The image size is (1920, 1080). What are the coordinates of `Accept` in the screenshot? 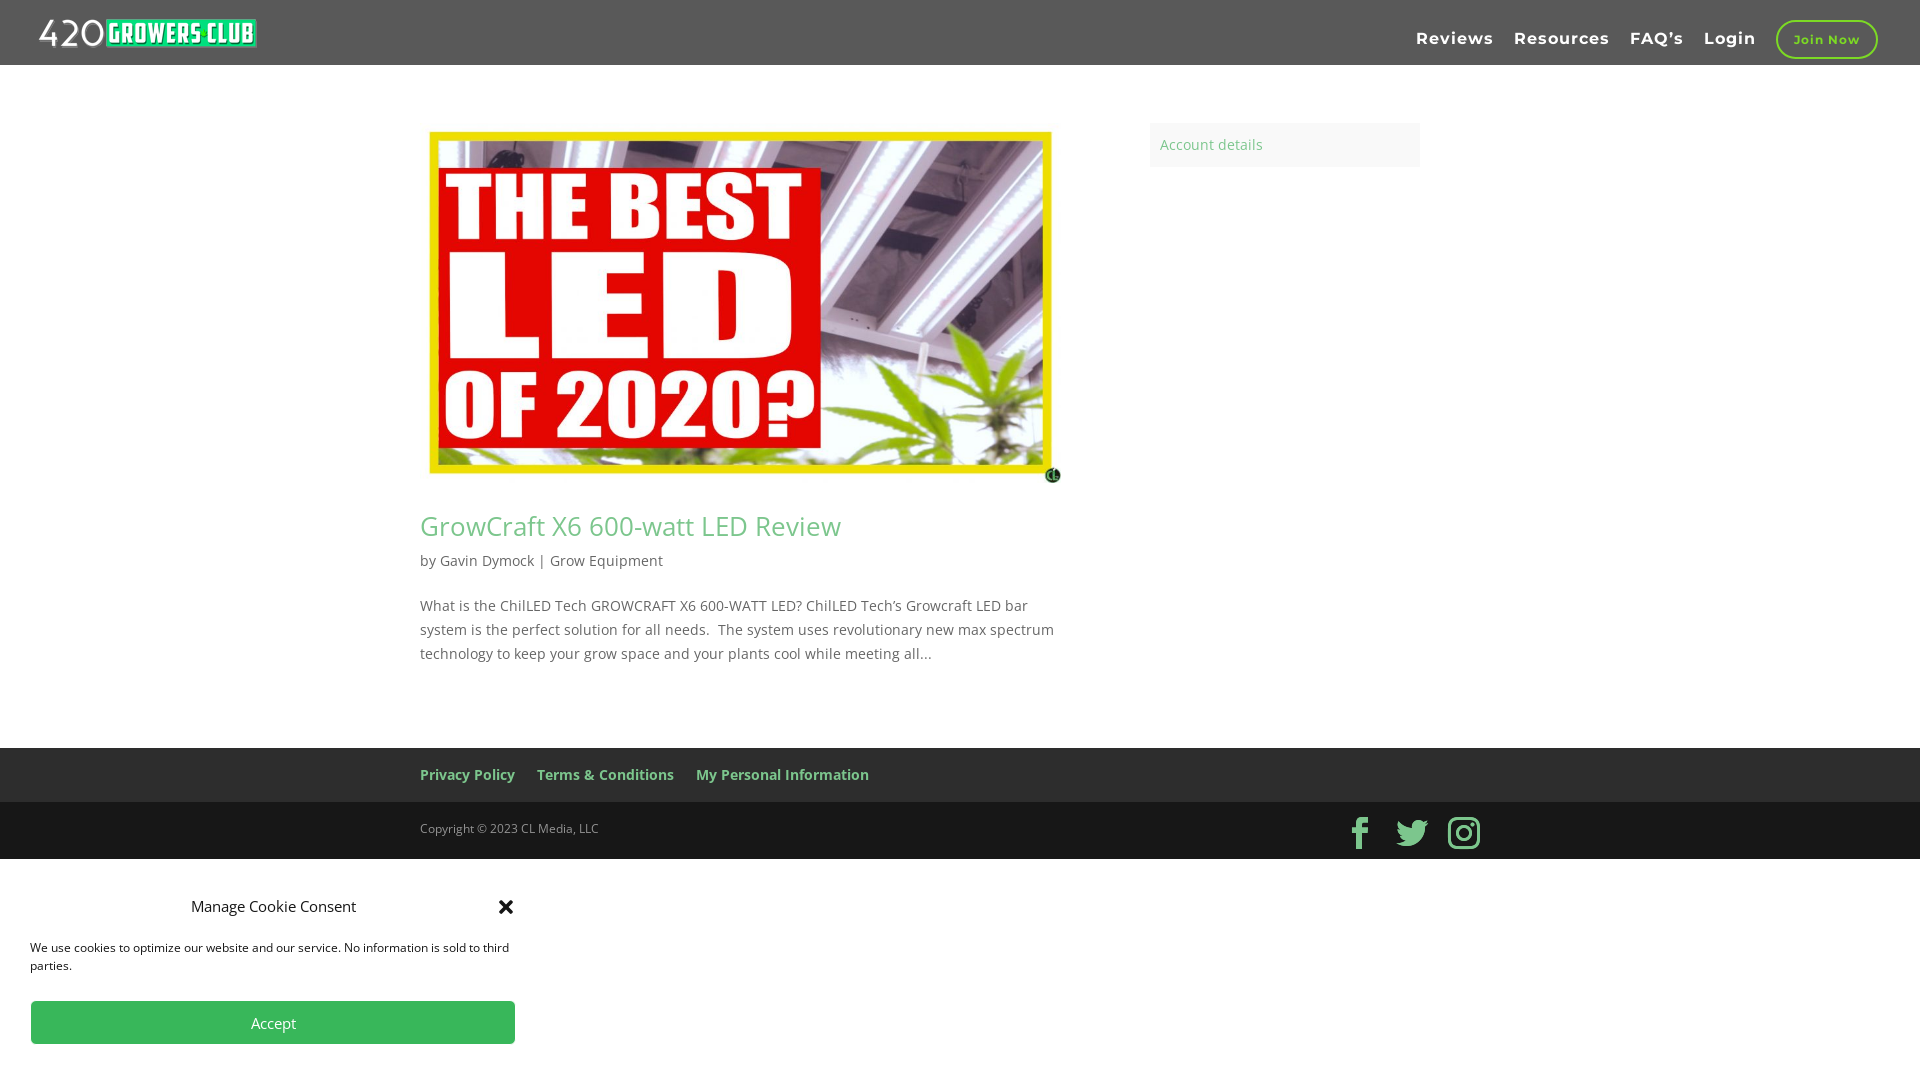 It's located at (273, 1022).